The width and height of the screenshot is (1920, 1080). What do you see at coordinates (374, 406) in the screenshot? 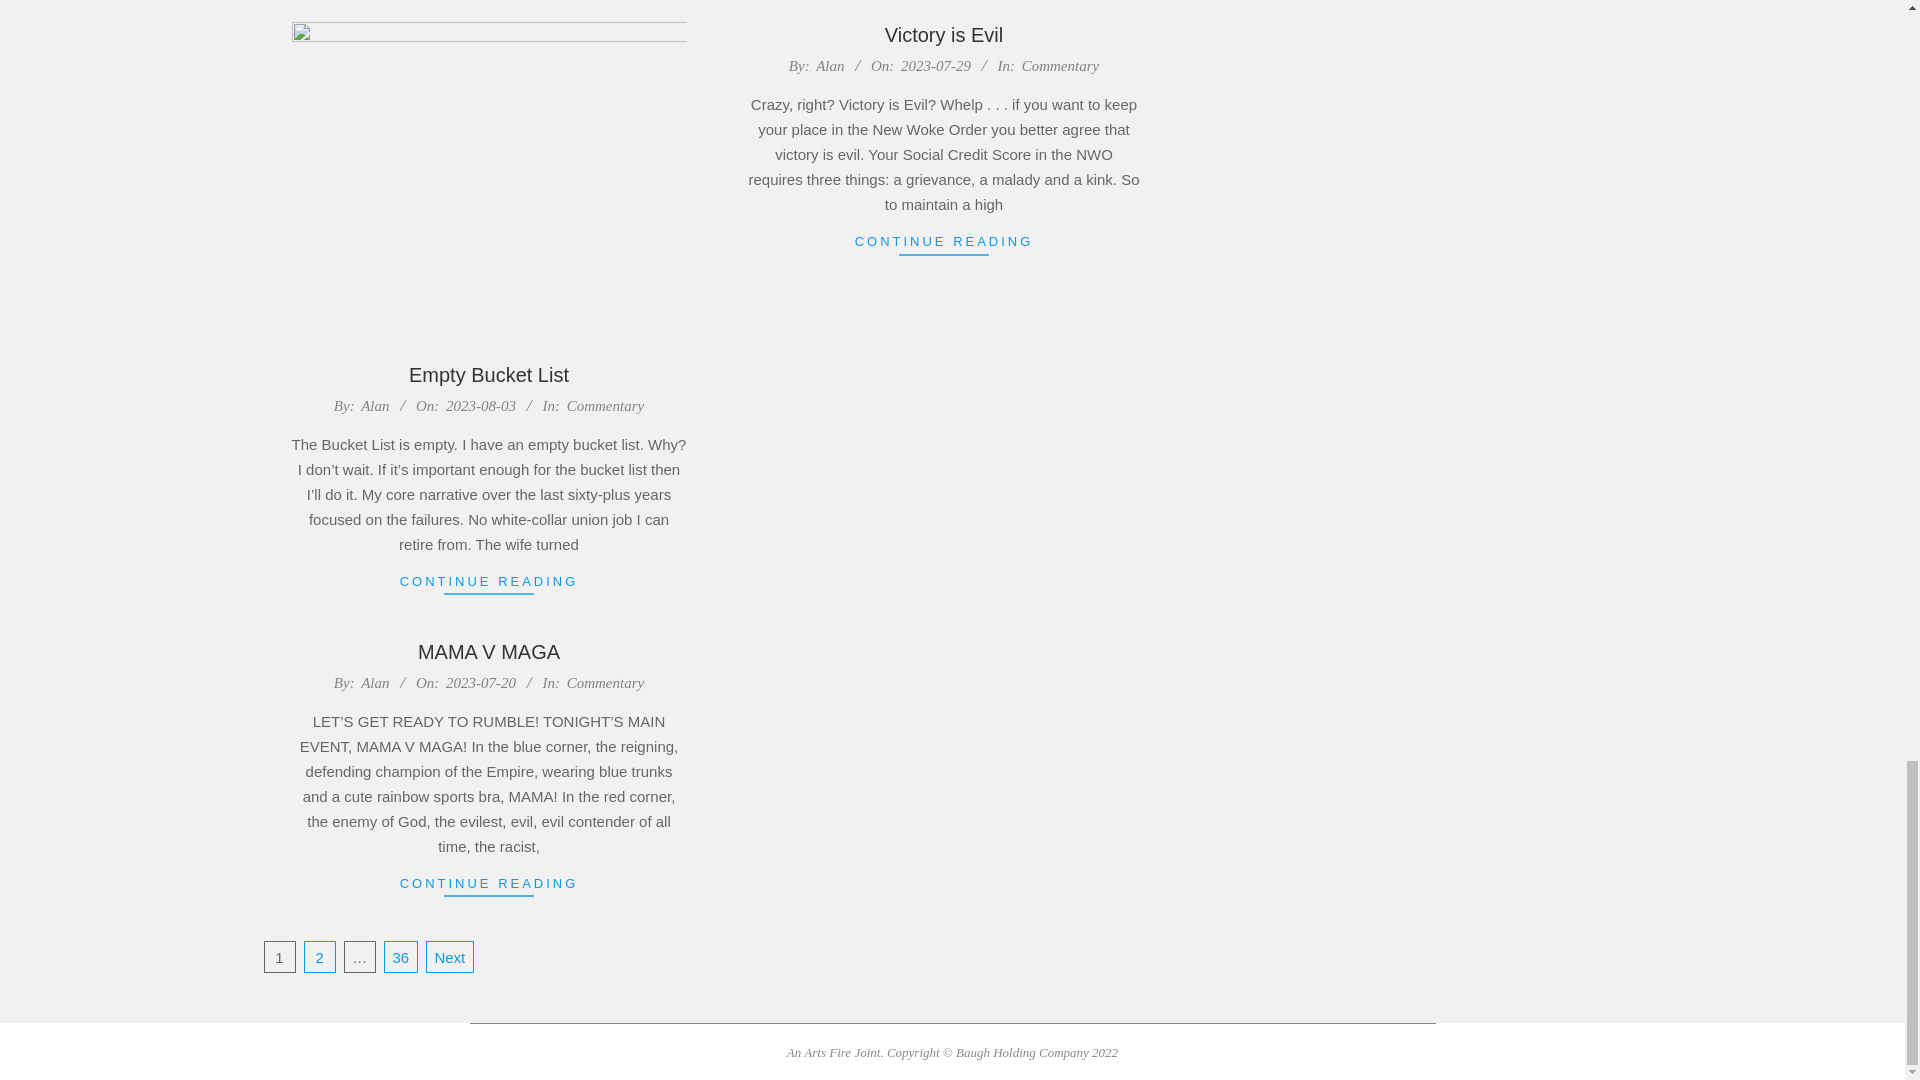
I see `Posts by Alan` at bounding box center [374, 406].